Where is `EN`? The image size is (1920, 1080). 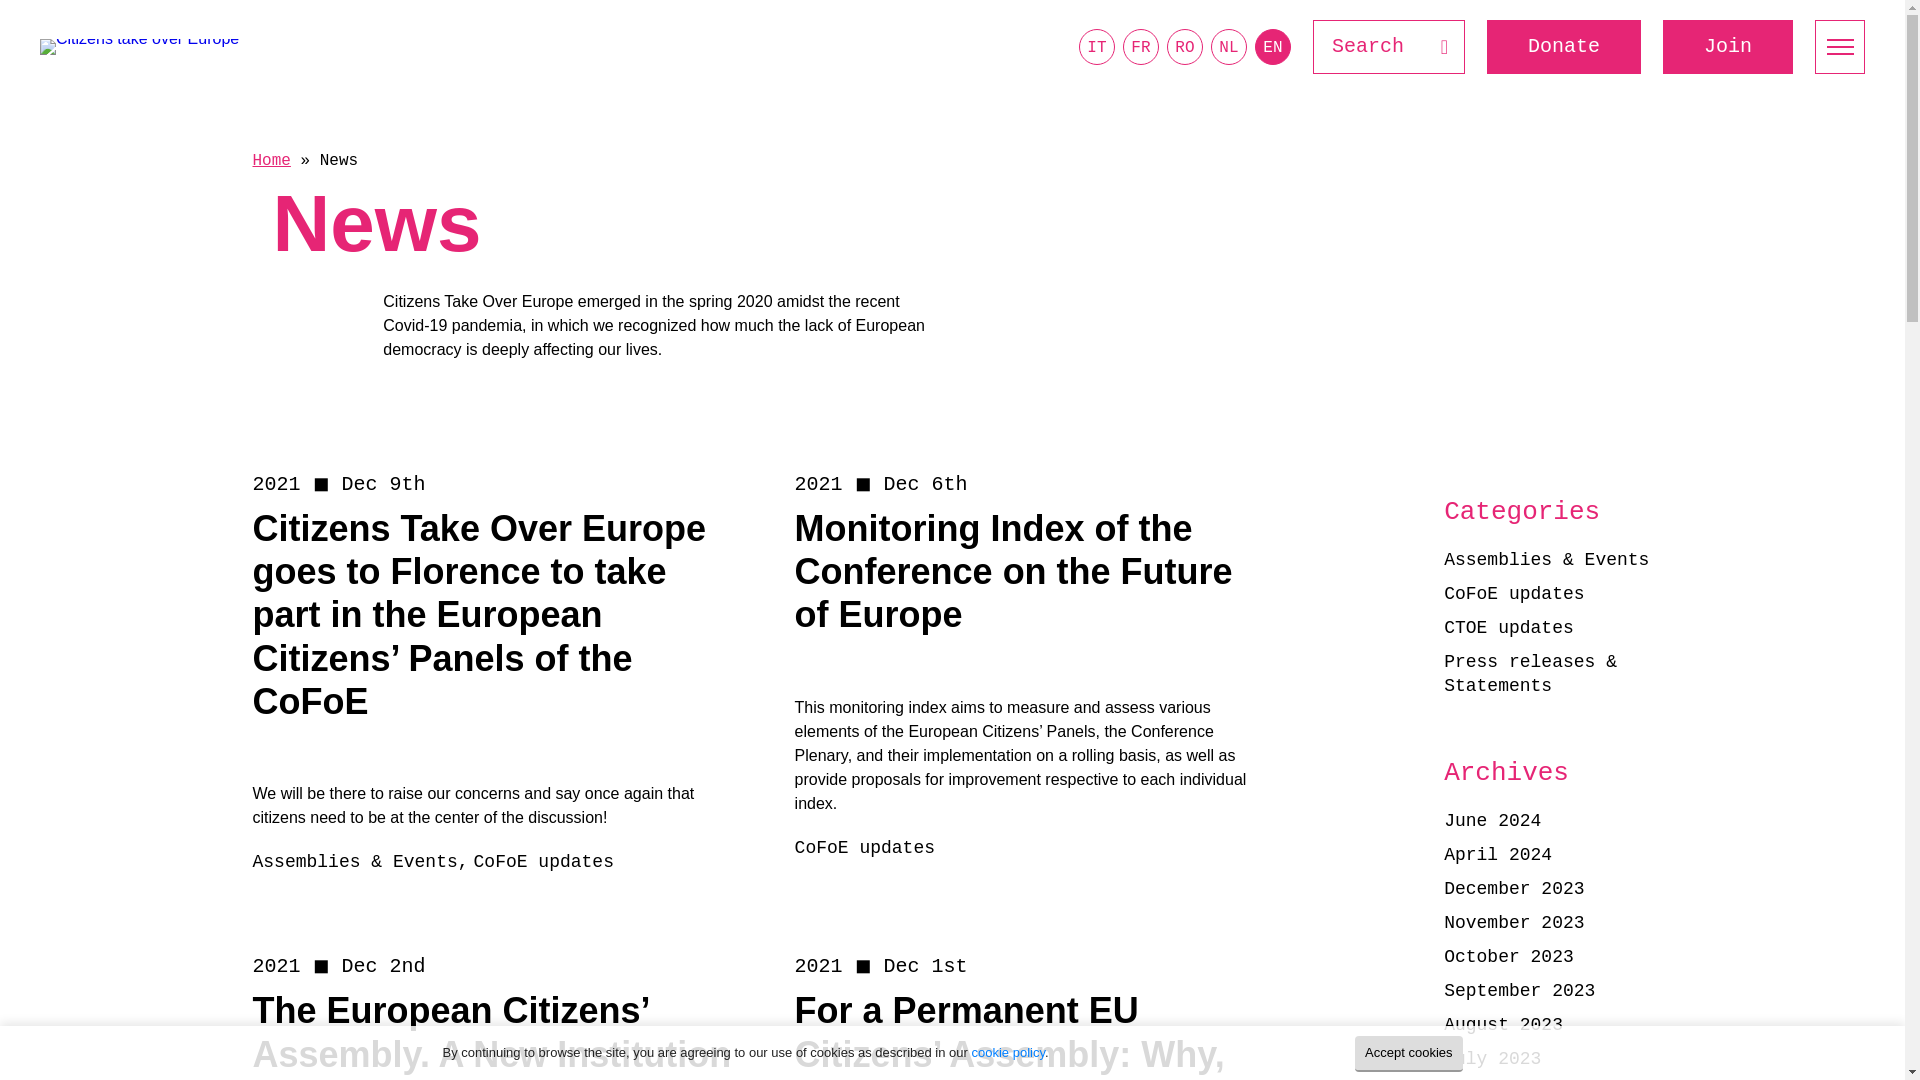 EN is located at coordinates (1272, 46).